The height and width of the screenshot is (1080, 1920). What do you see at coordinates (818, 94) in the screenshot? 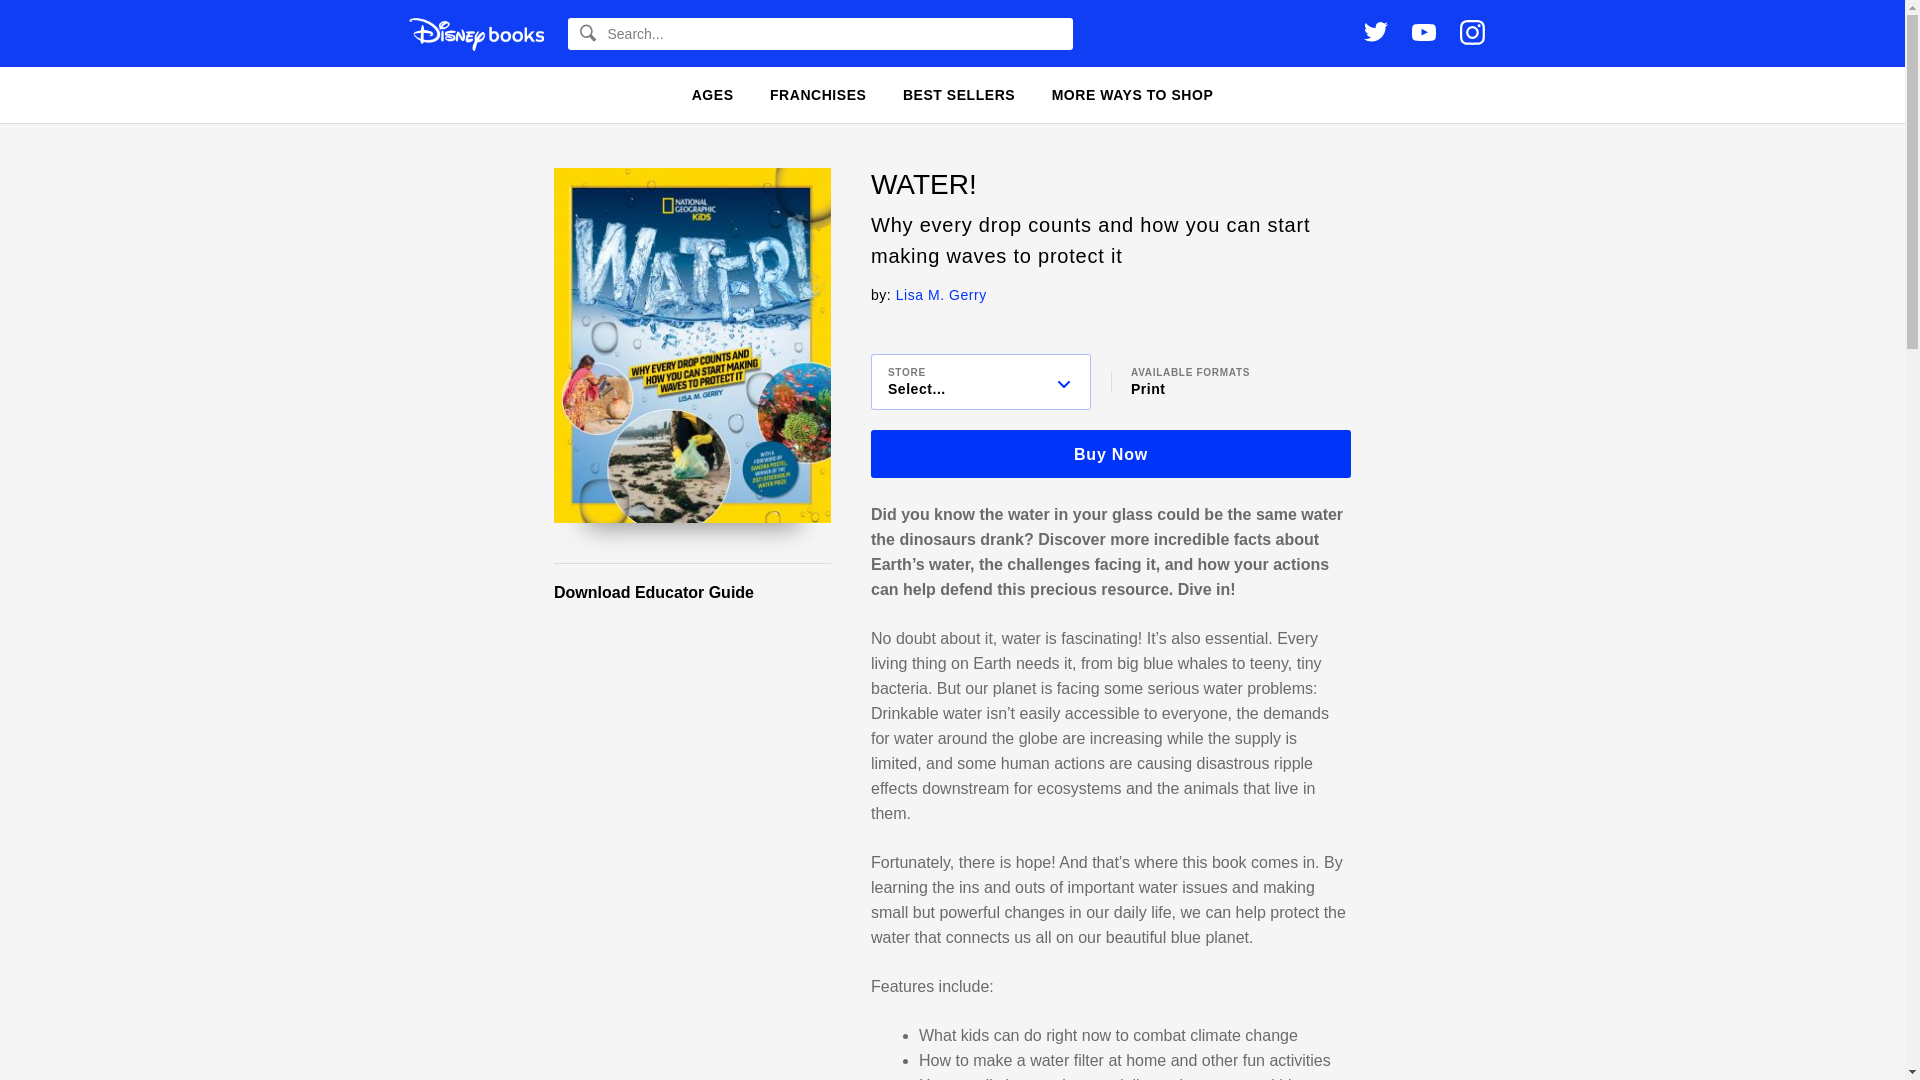
I see `FRANCHISES` at bounding box center [818, 94].